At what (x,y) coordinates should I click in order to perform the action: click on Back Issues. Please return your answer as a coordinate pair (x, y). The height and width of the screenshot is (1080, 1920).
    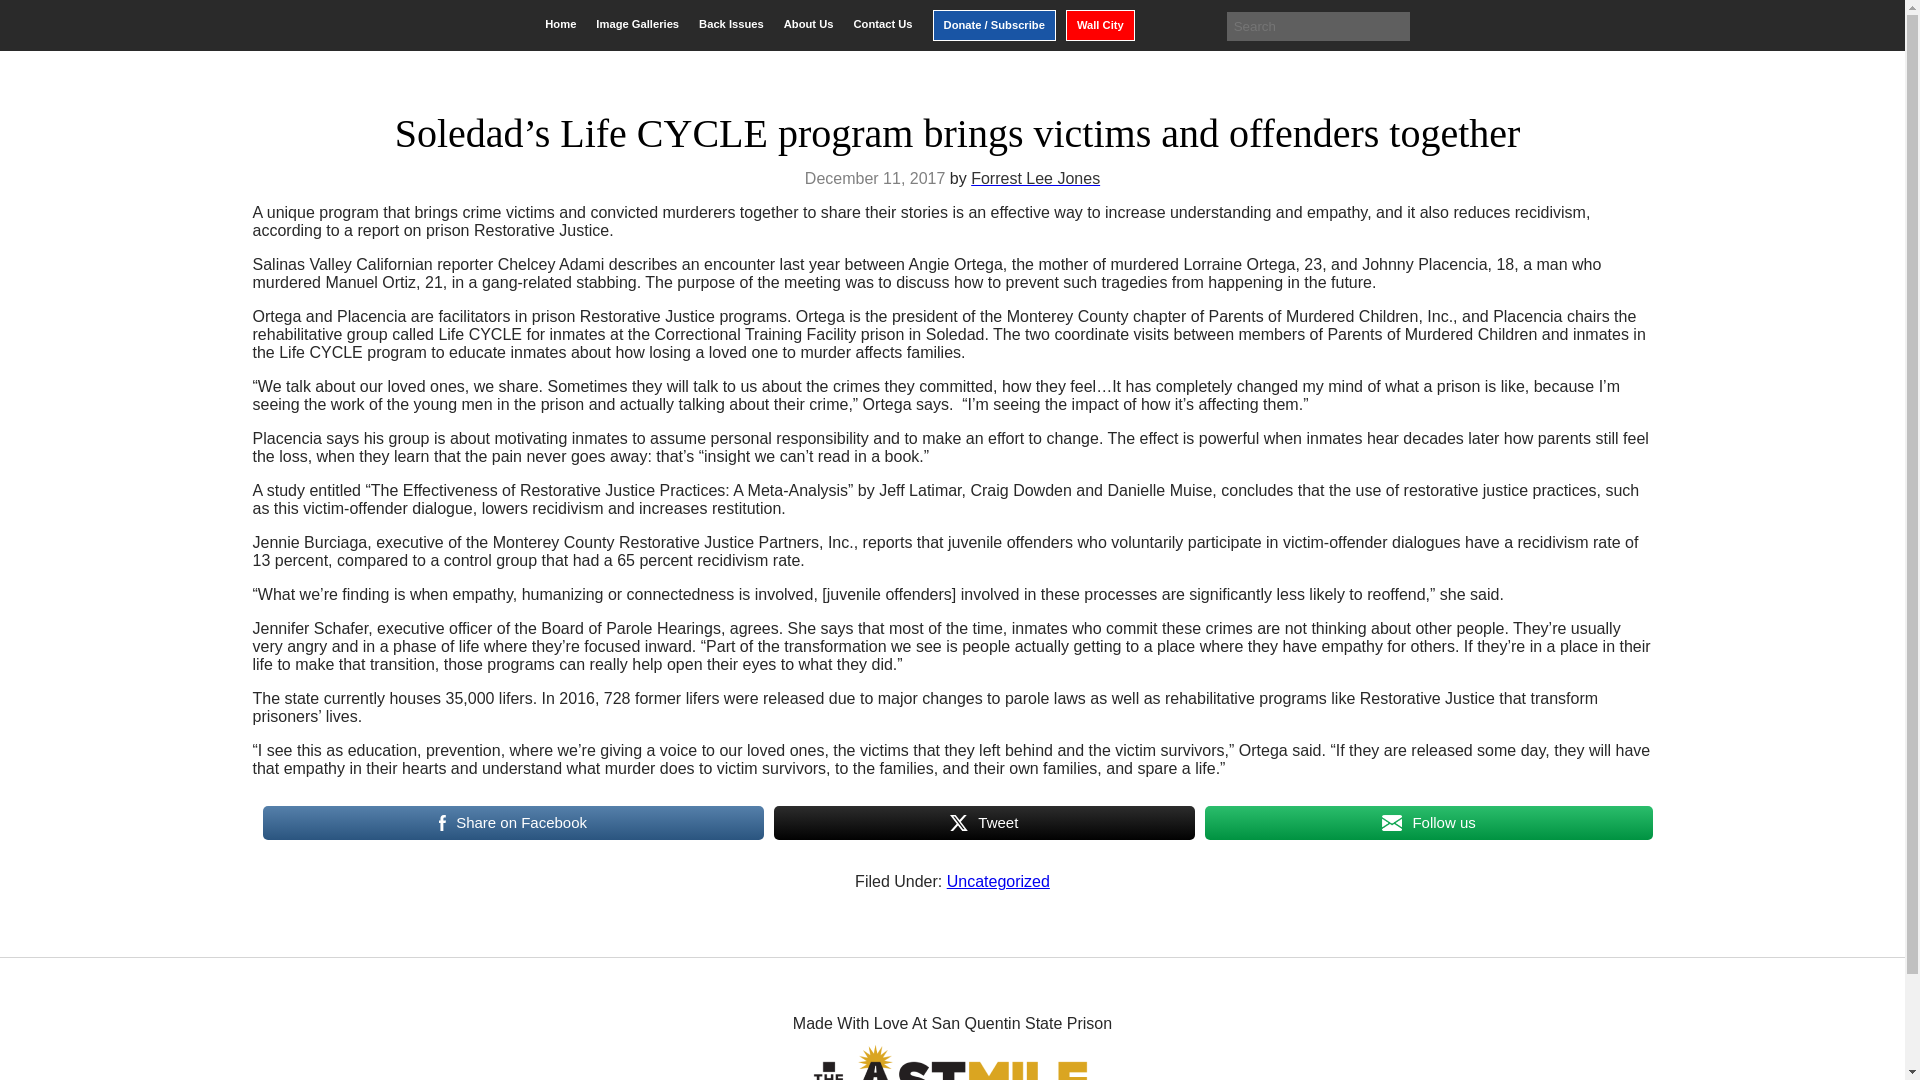
    Looking at the image, I should click on (731, 24).